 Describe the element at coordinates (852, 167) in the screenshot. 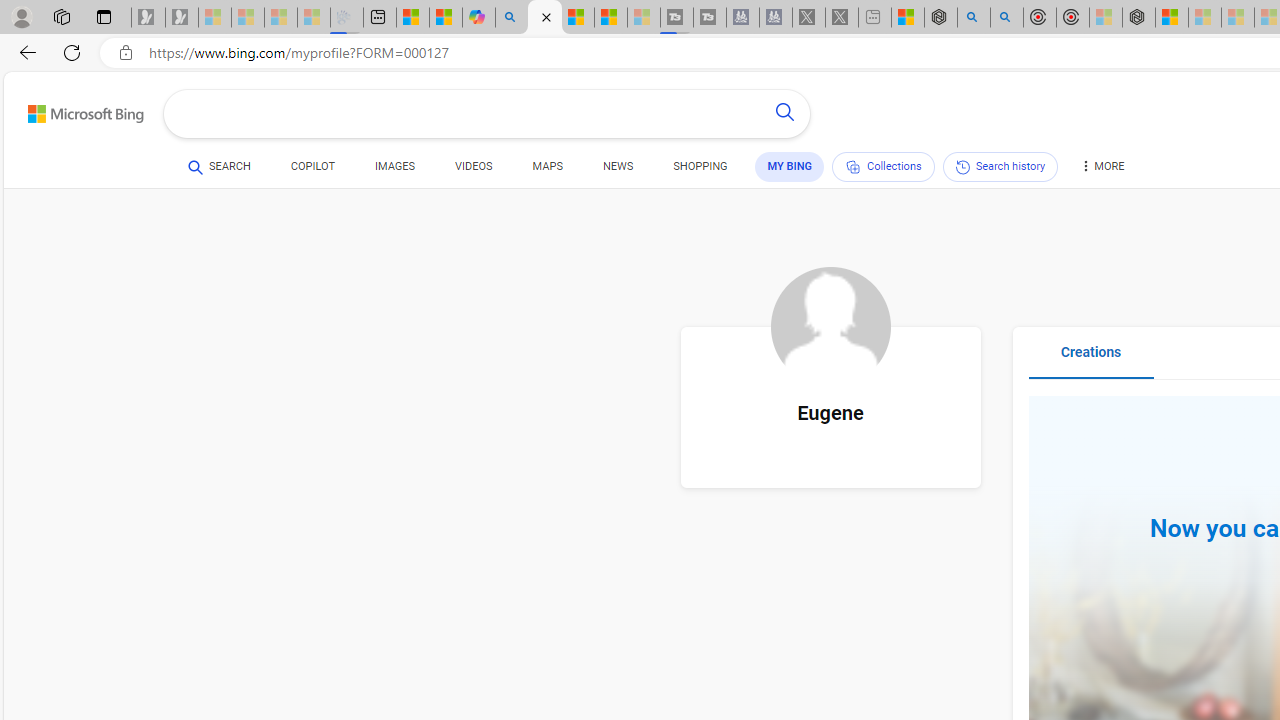

I see `Class: b_pri_nav_svg` at that location.